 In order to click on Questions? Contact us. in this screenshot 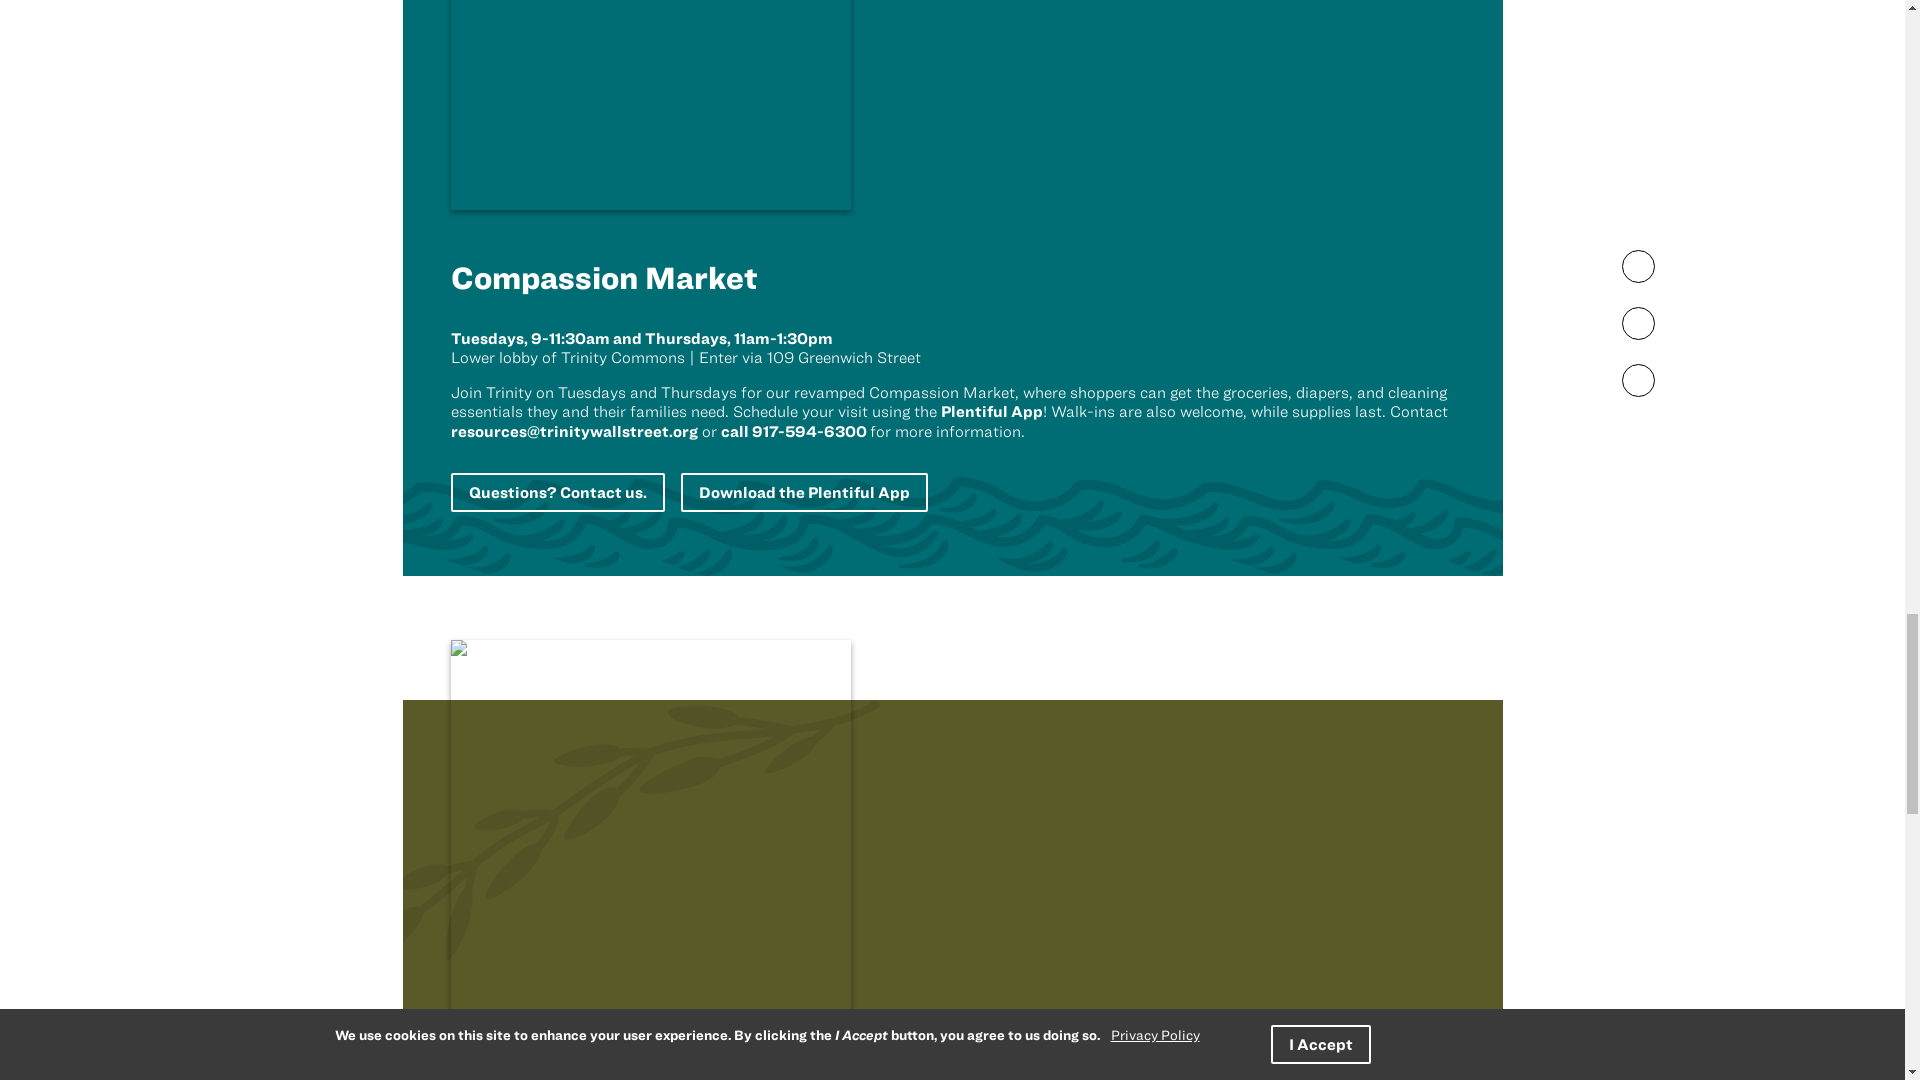, I will do `click(556, 492)`.